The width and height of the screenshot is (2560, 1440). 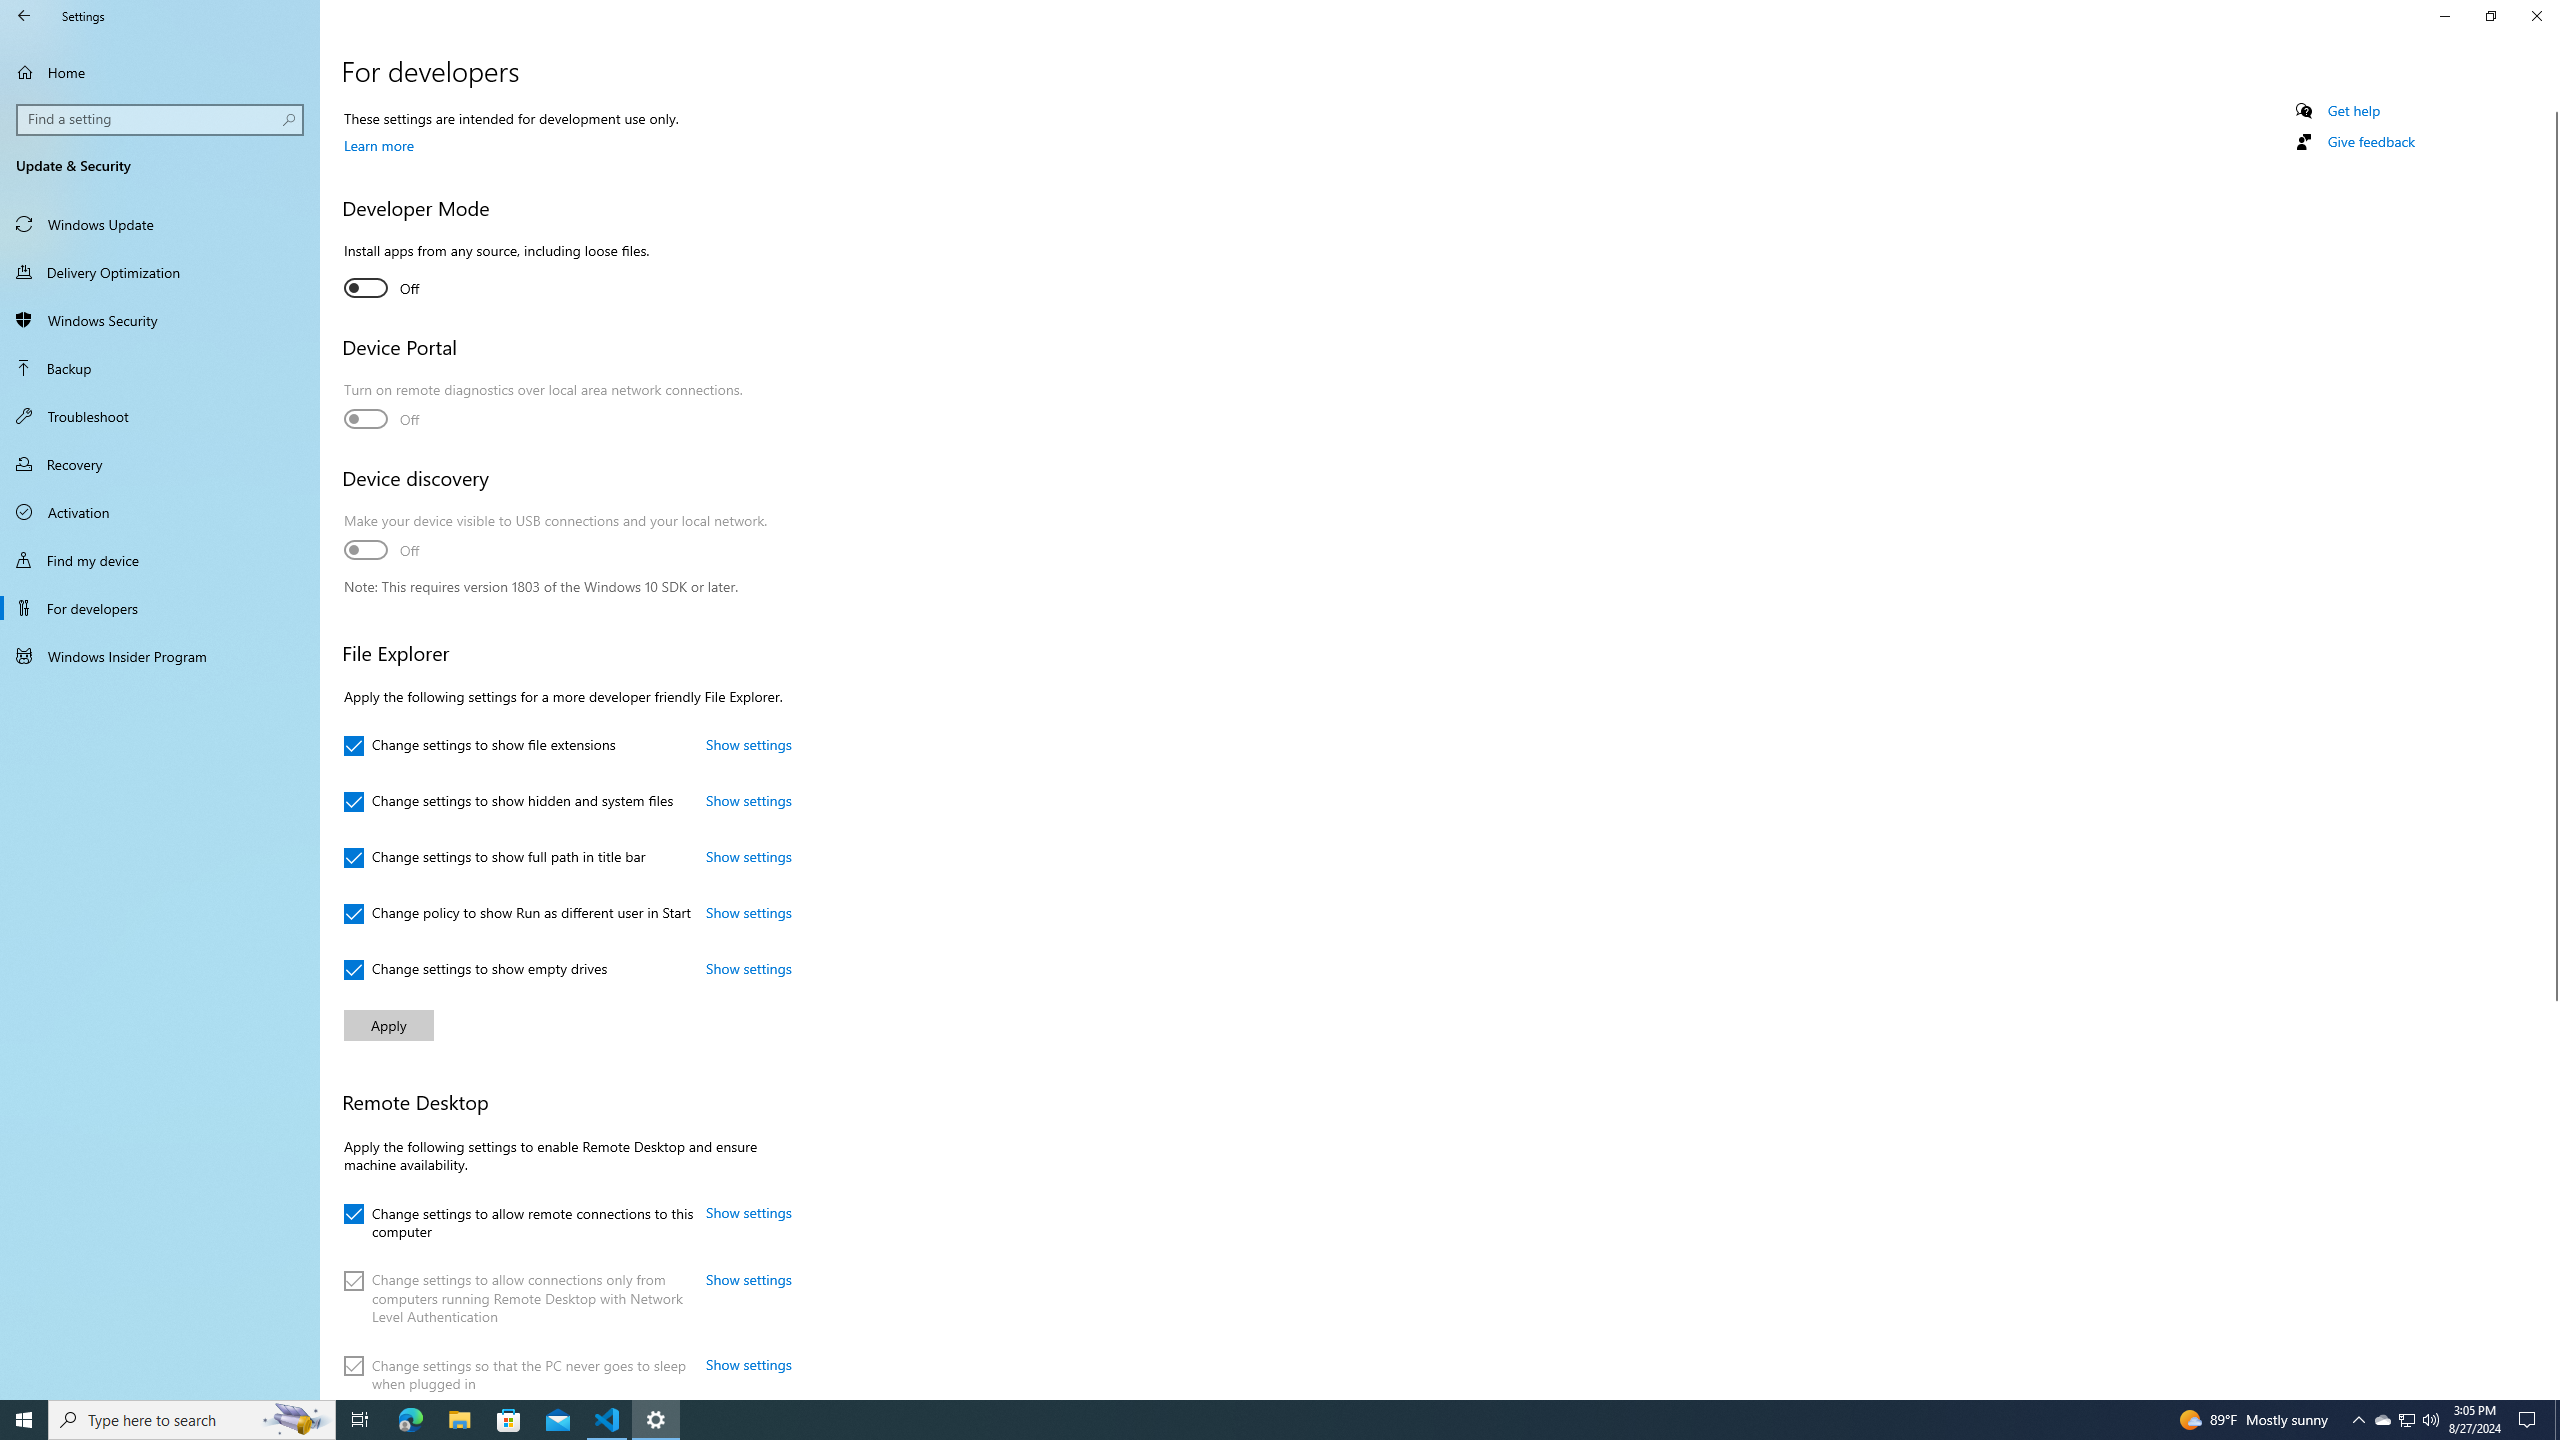 I want to click on Learn more, so click(x=378, y=145).